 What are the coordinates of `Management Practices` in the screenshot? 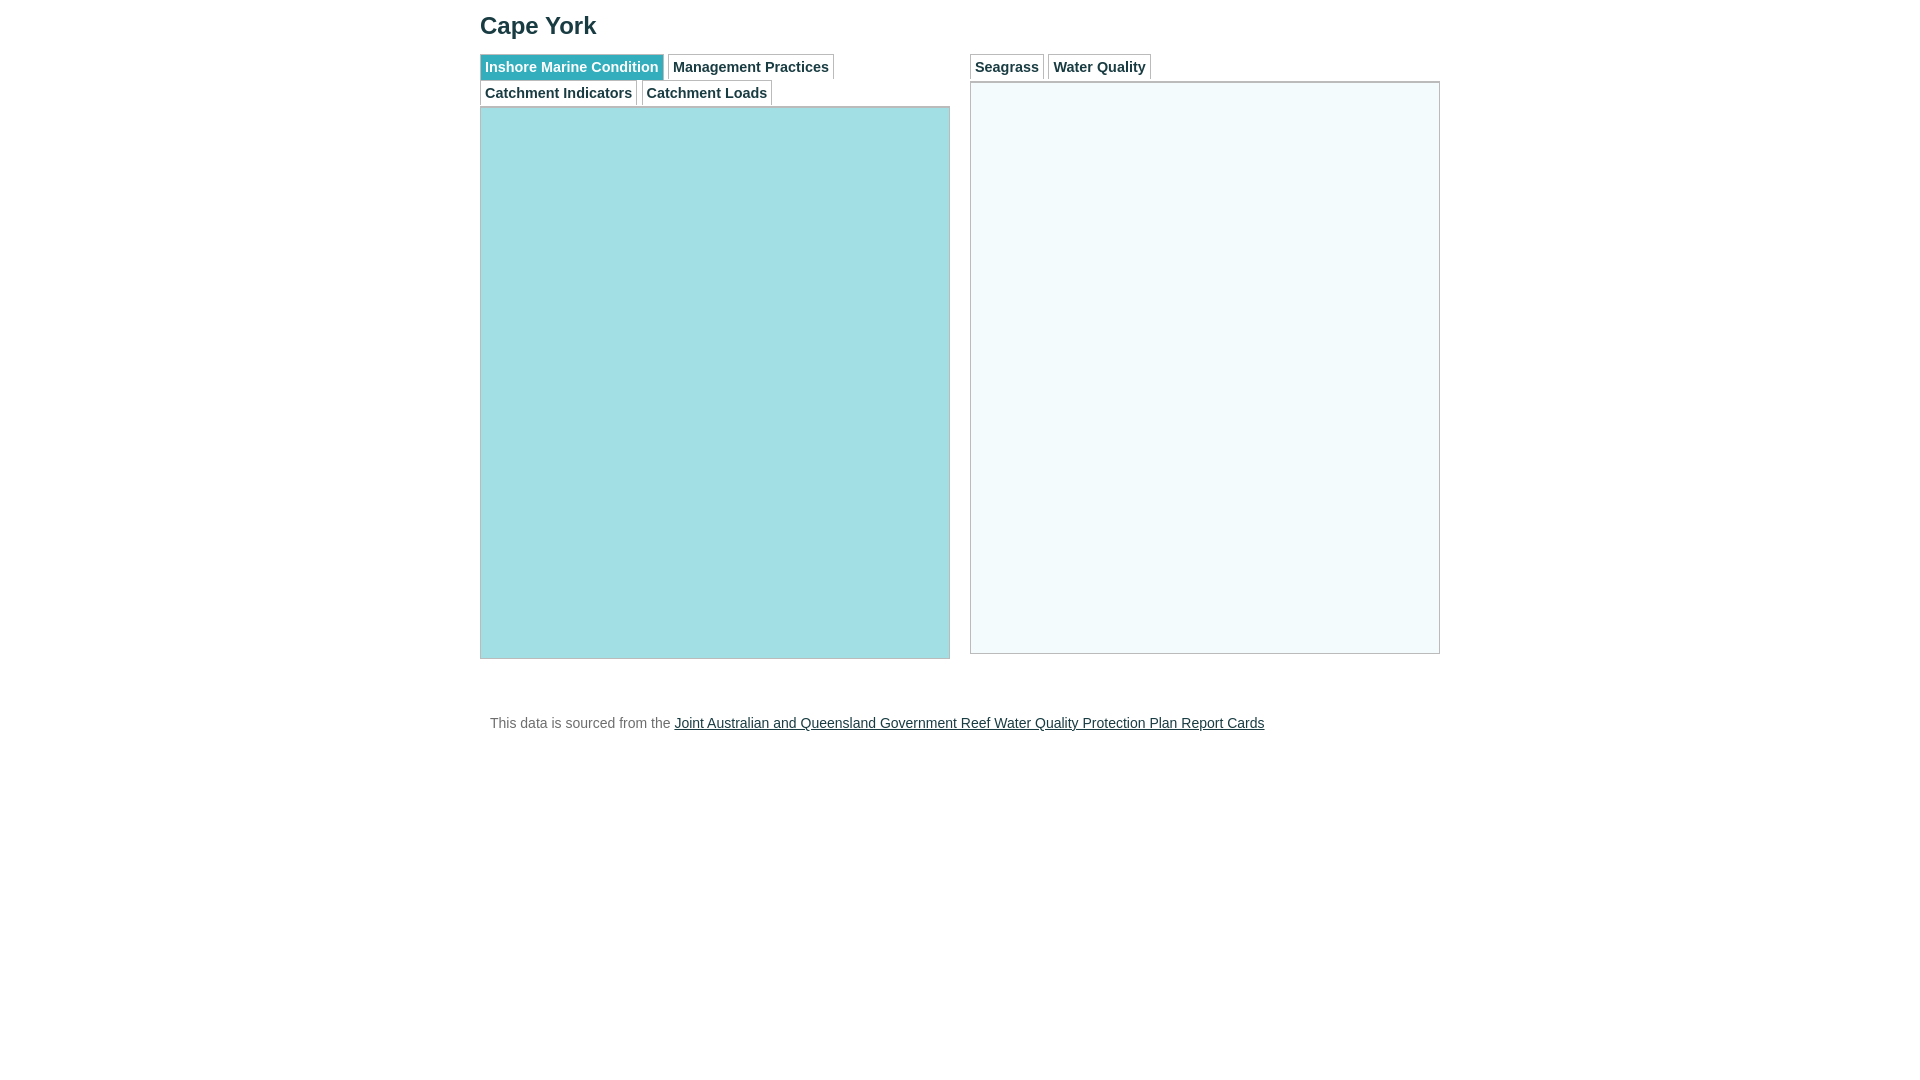 It's located at (751, 66).